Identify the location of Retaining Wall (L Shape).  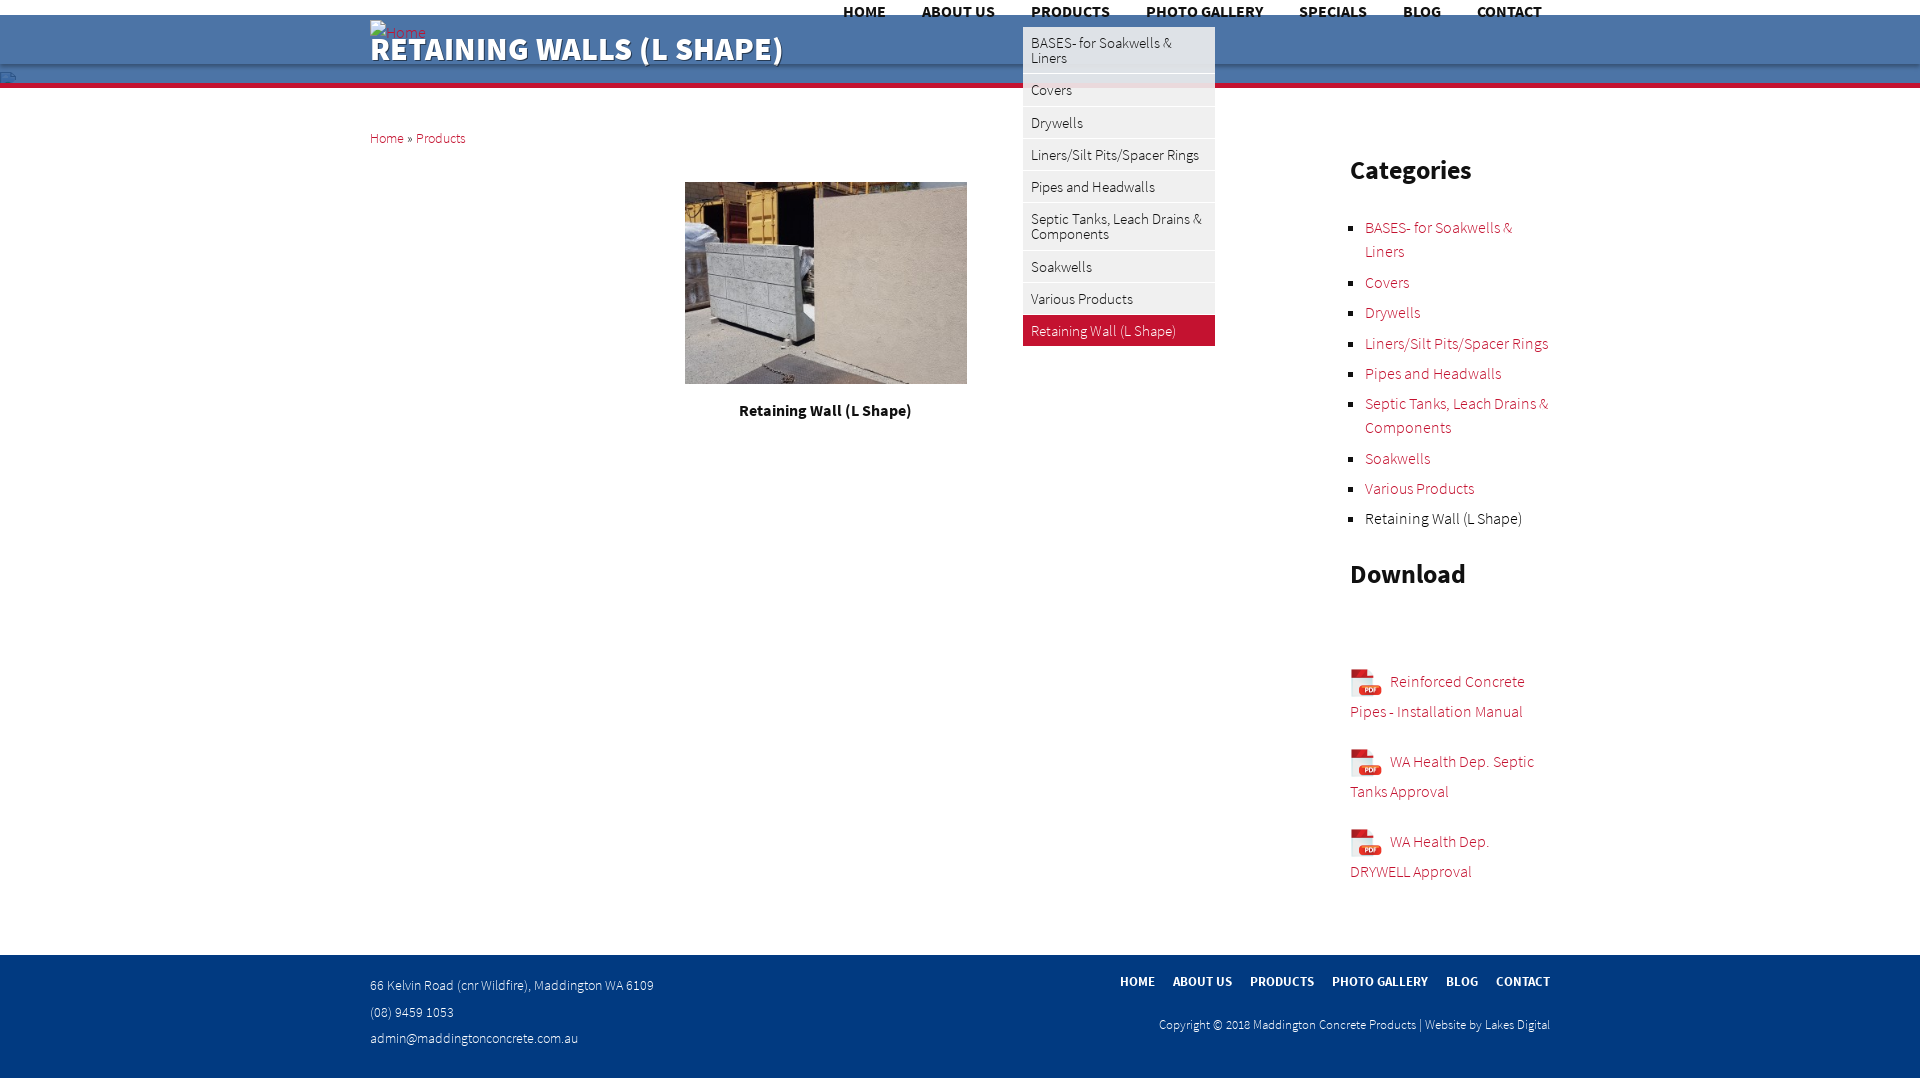
(826, 410).